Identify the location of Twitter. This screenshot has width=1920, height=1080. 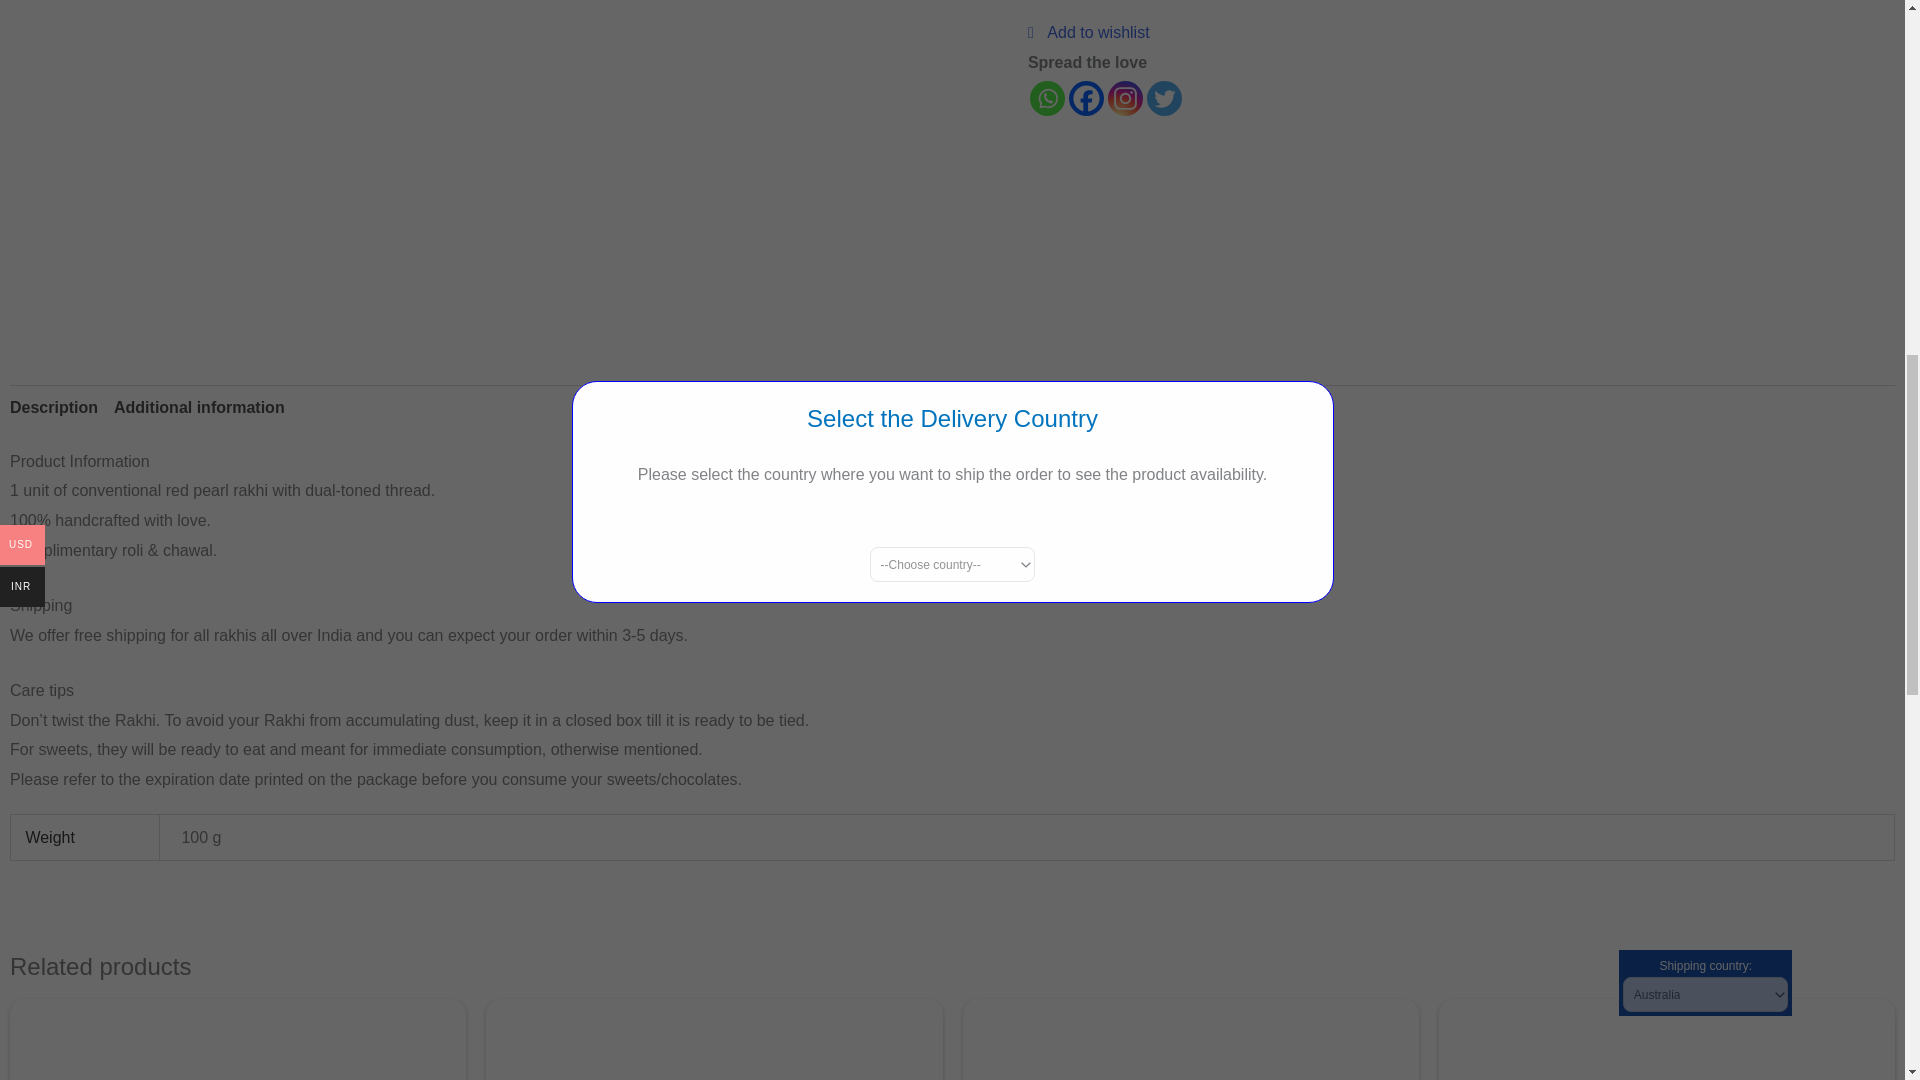
(1164, 98).